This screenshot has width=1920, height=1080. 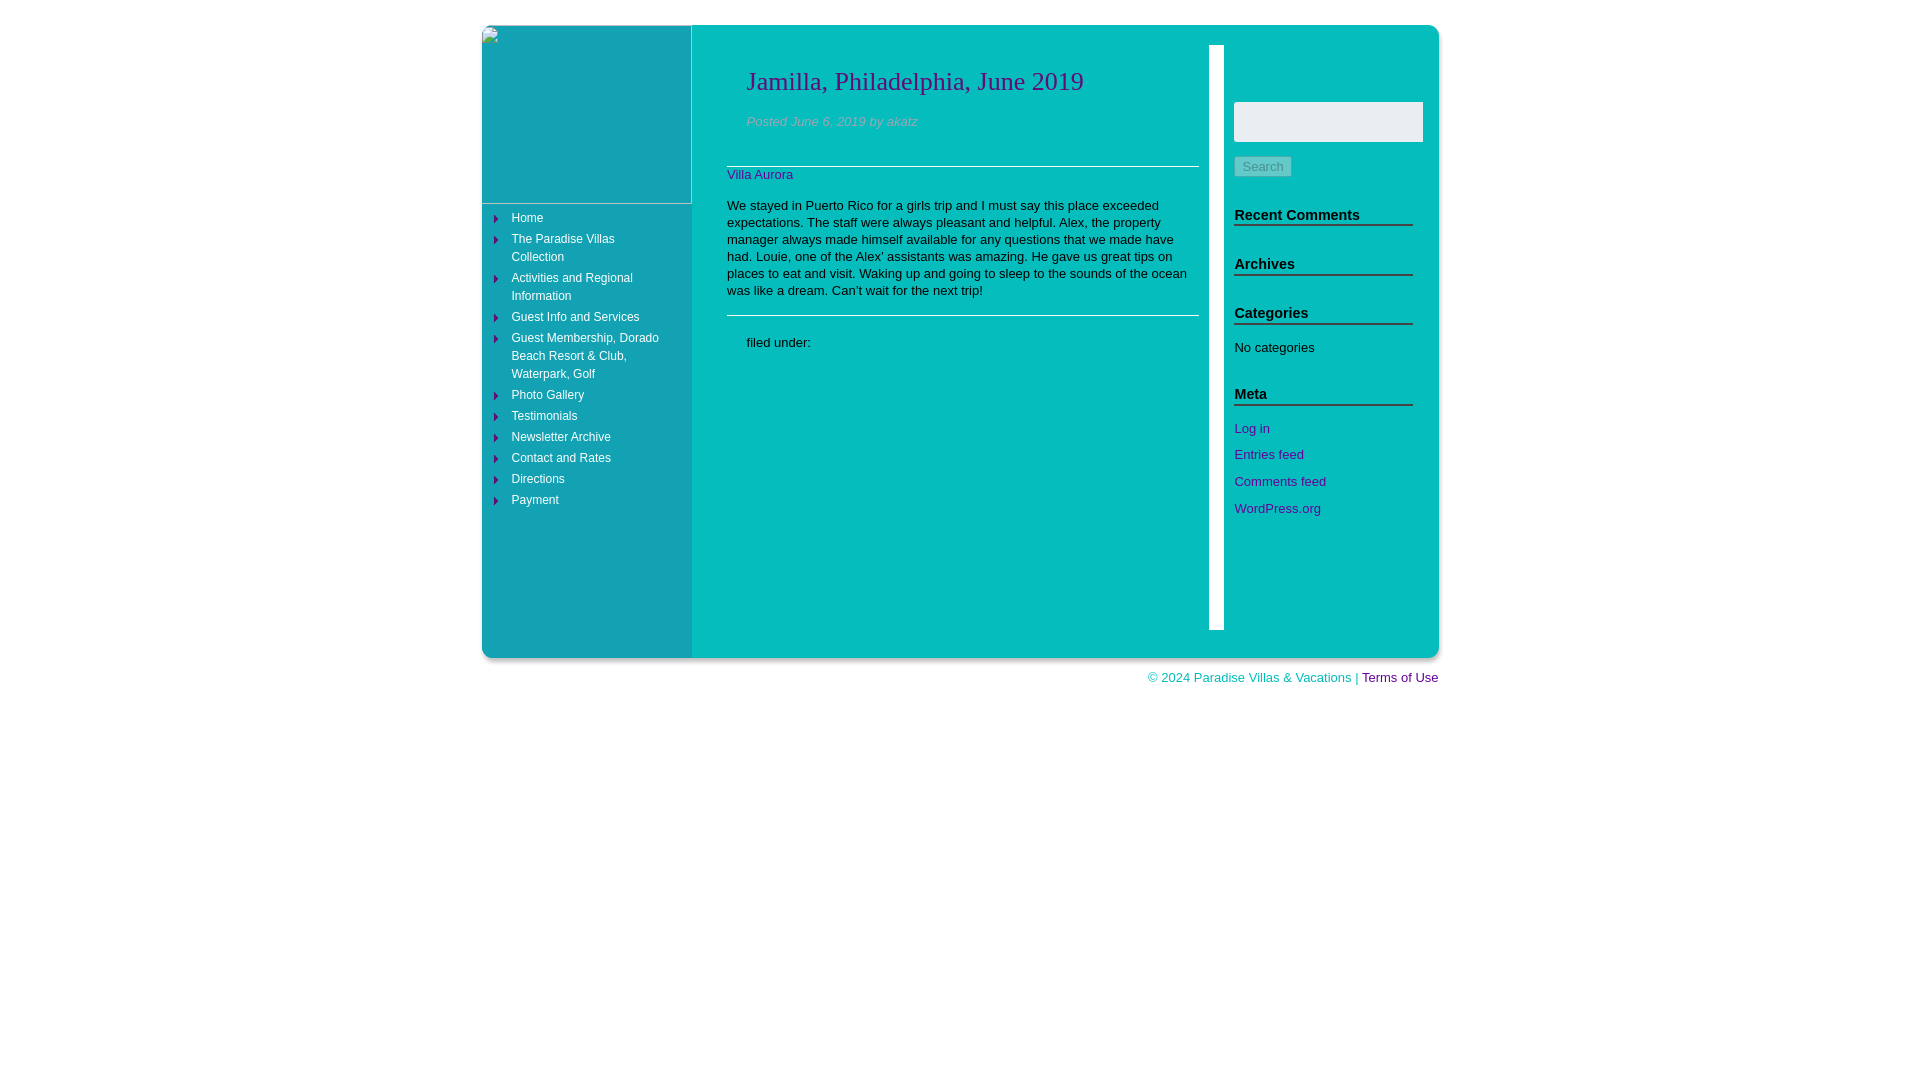 I want to click on Entries feed, so click(x=1268, y=454).